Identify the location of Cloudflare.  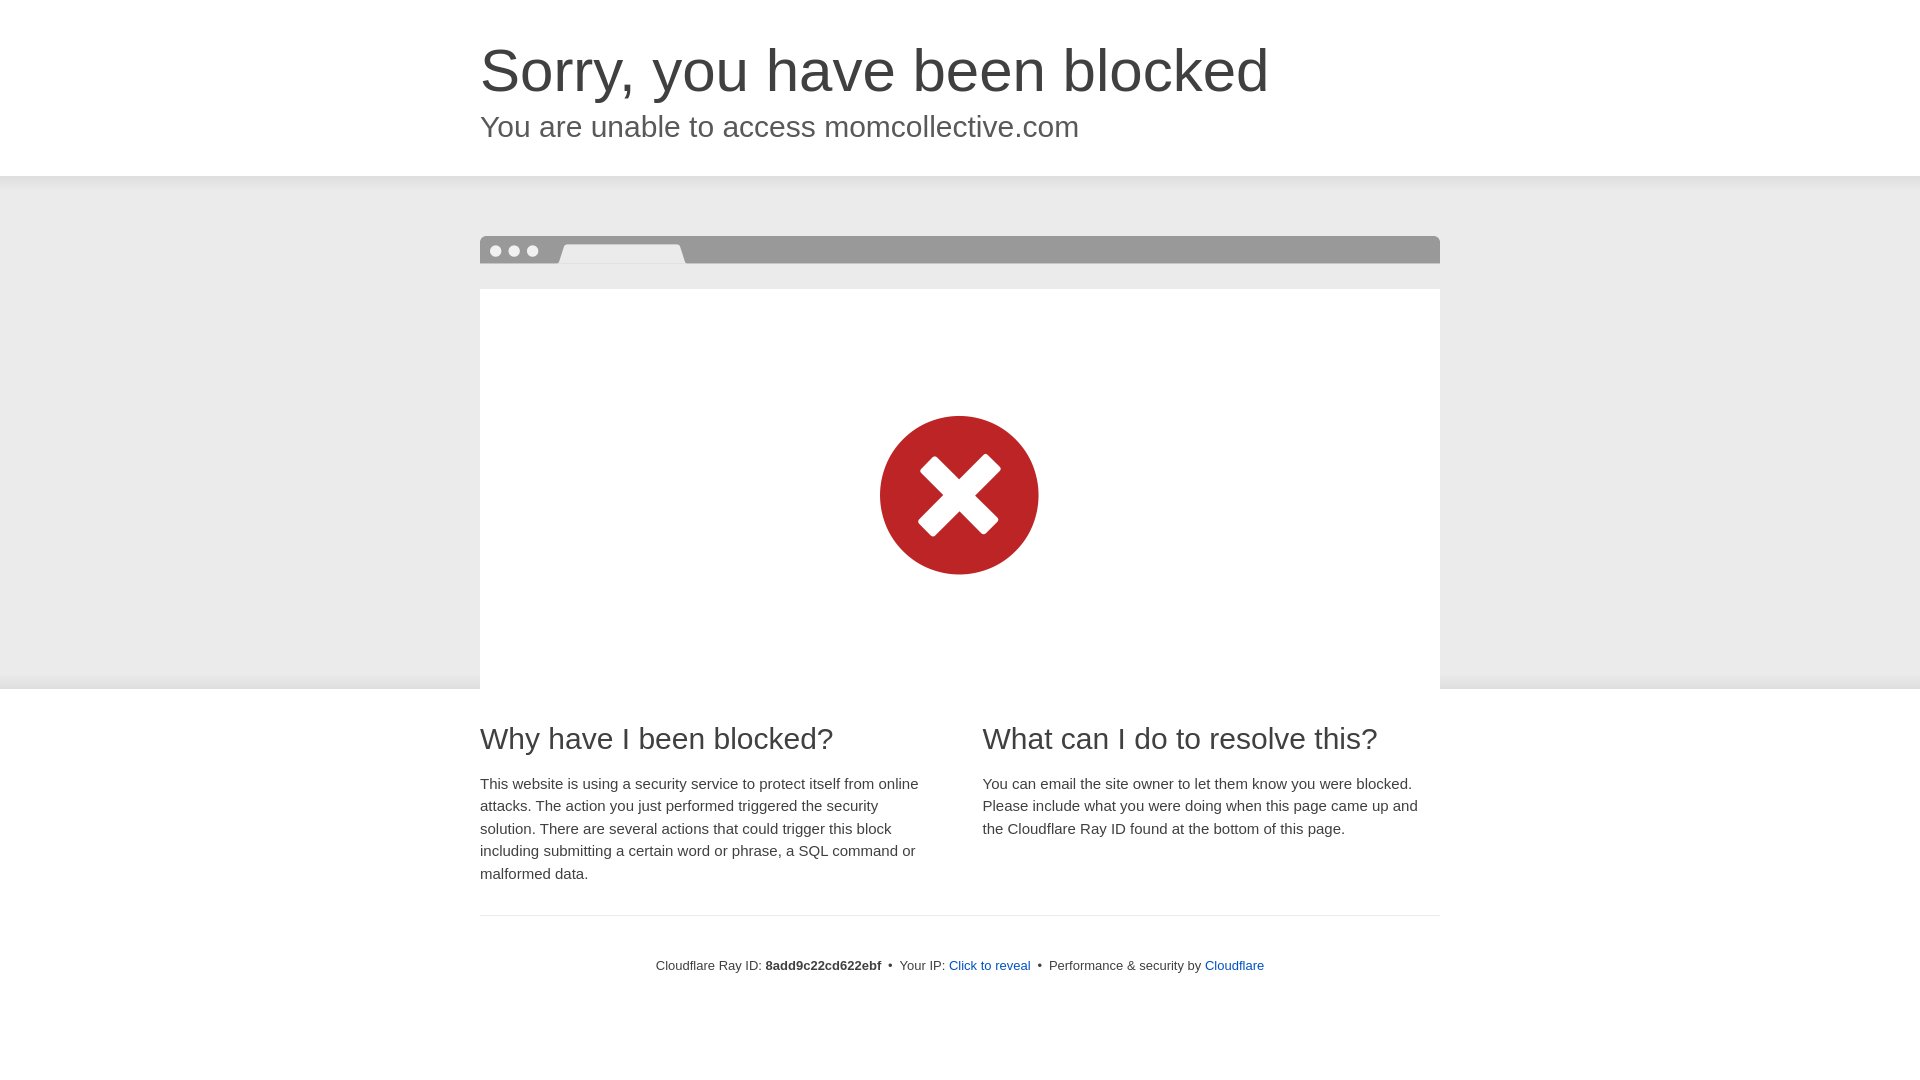
(1234, 965).